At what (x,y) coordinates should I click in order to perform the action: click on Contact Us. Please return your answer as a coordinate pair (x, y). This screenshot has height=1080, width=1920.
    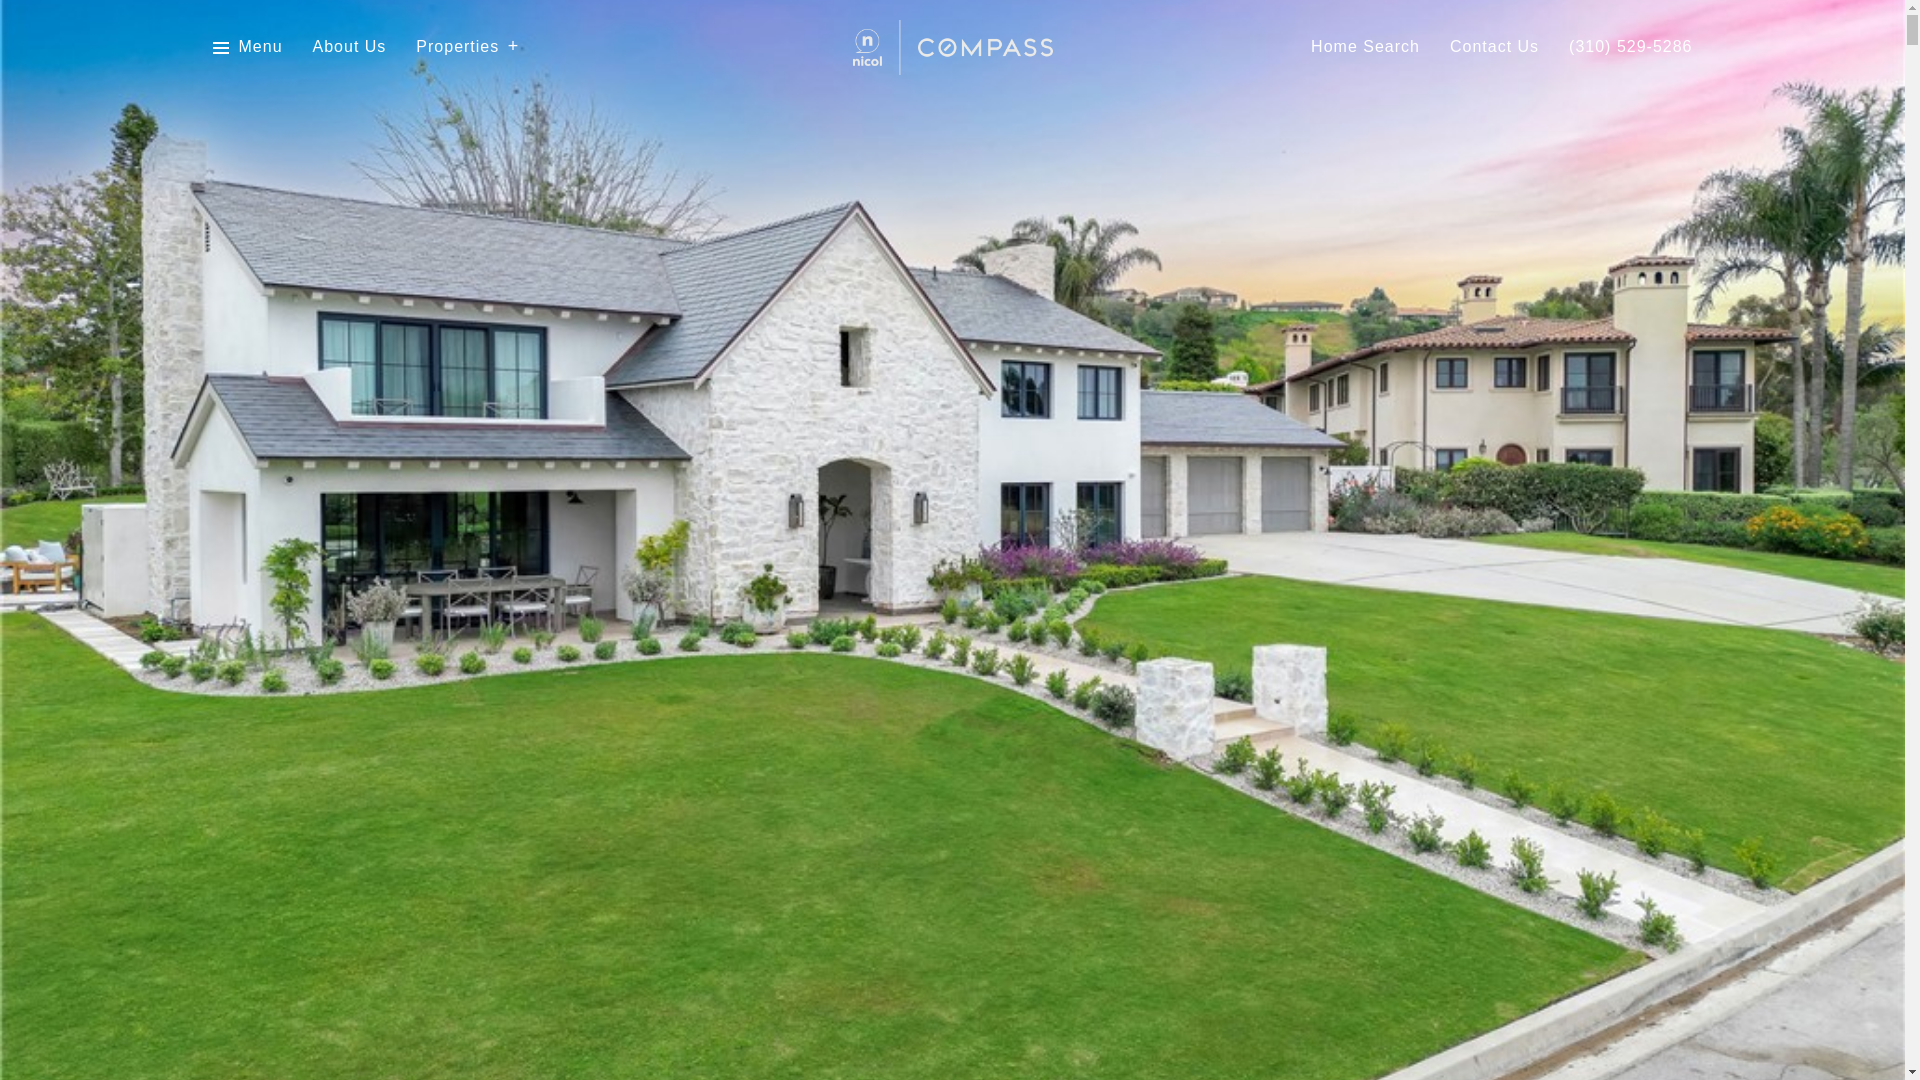
    Looking at the image, I should click on (1494, 47).